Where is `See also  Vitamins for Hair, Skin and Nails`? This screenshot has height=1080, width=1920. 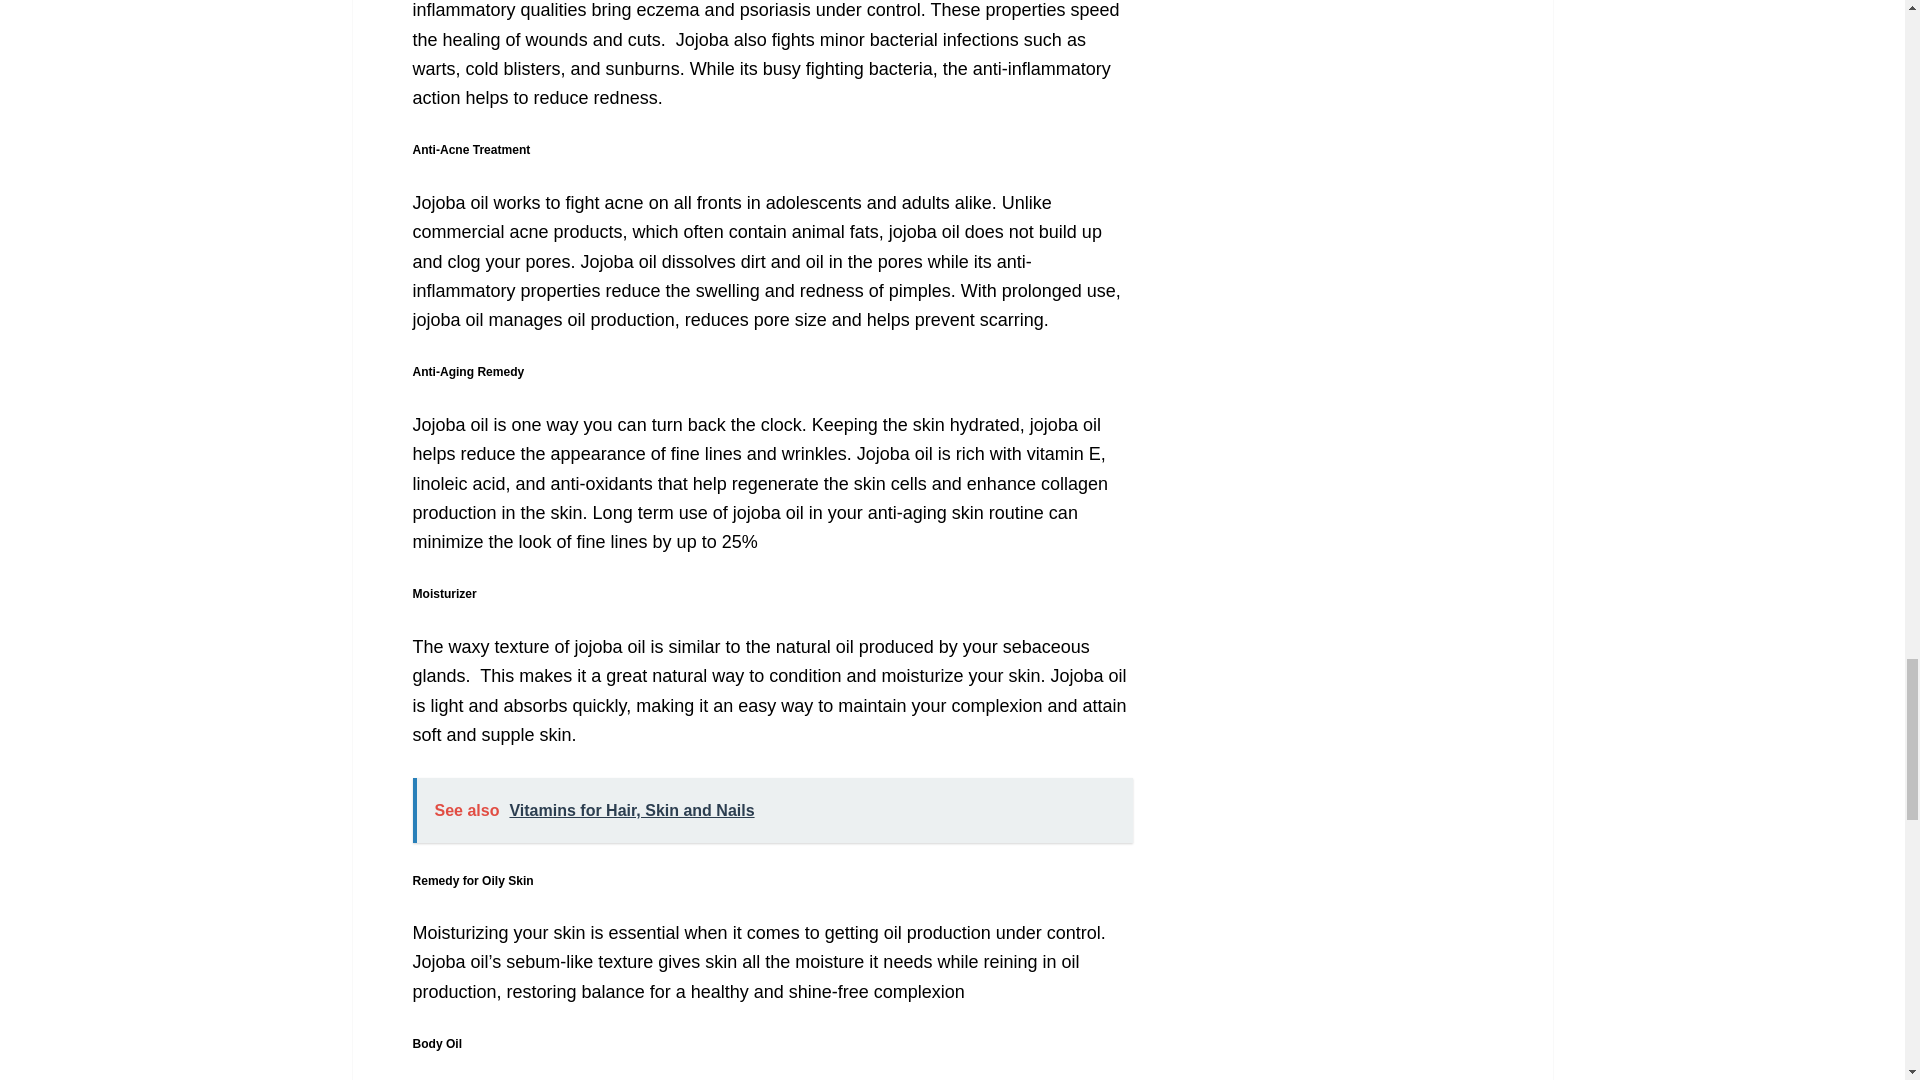
See also  Vitamins for Hair, Skin and Nails is located at coordinates (772, 810).